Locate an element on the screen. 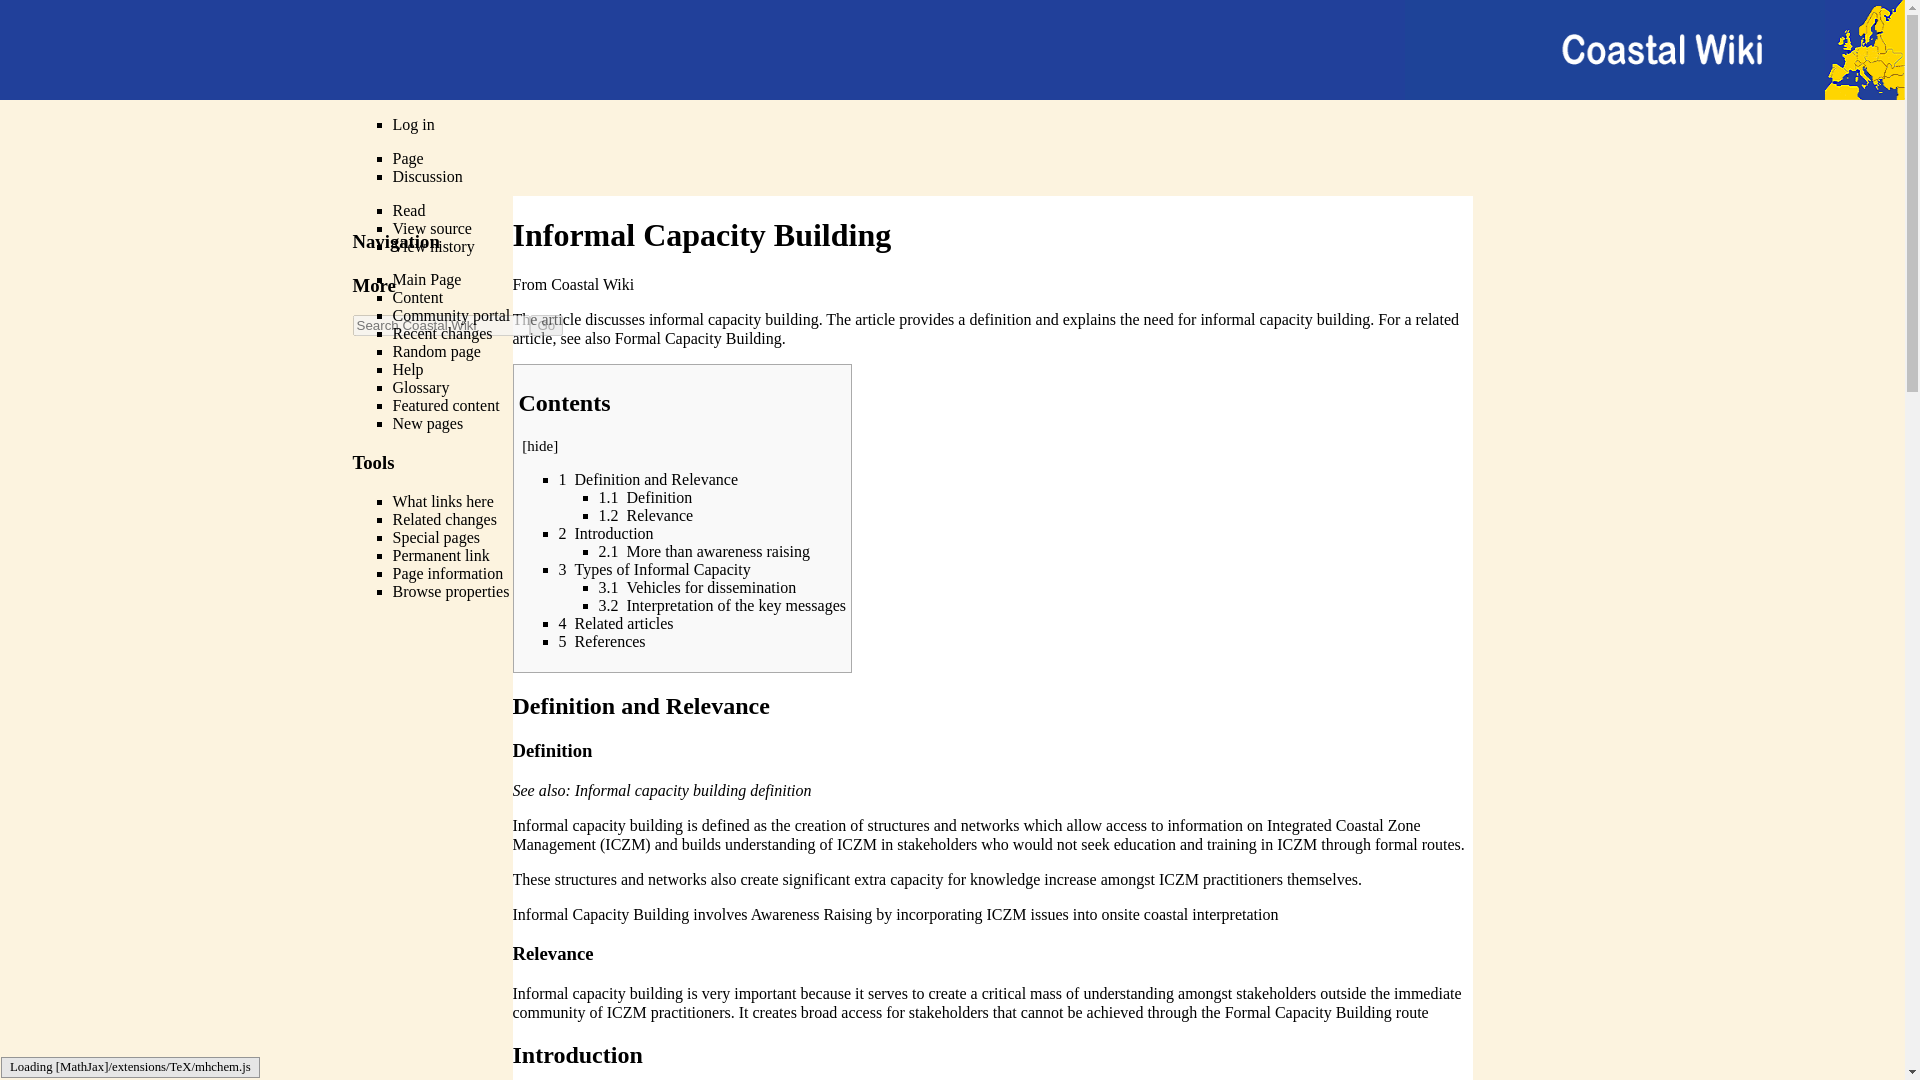  What links here is located at coordinates (442, 500).